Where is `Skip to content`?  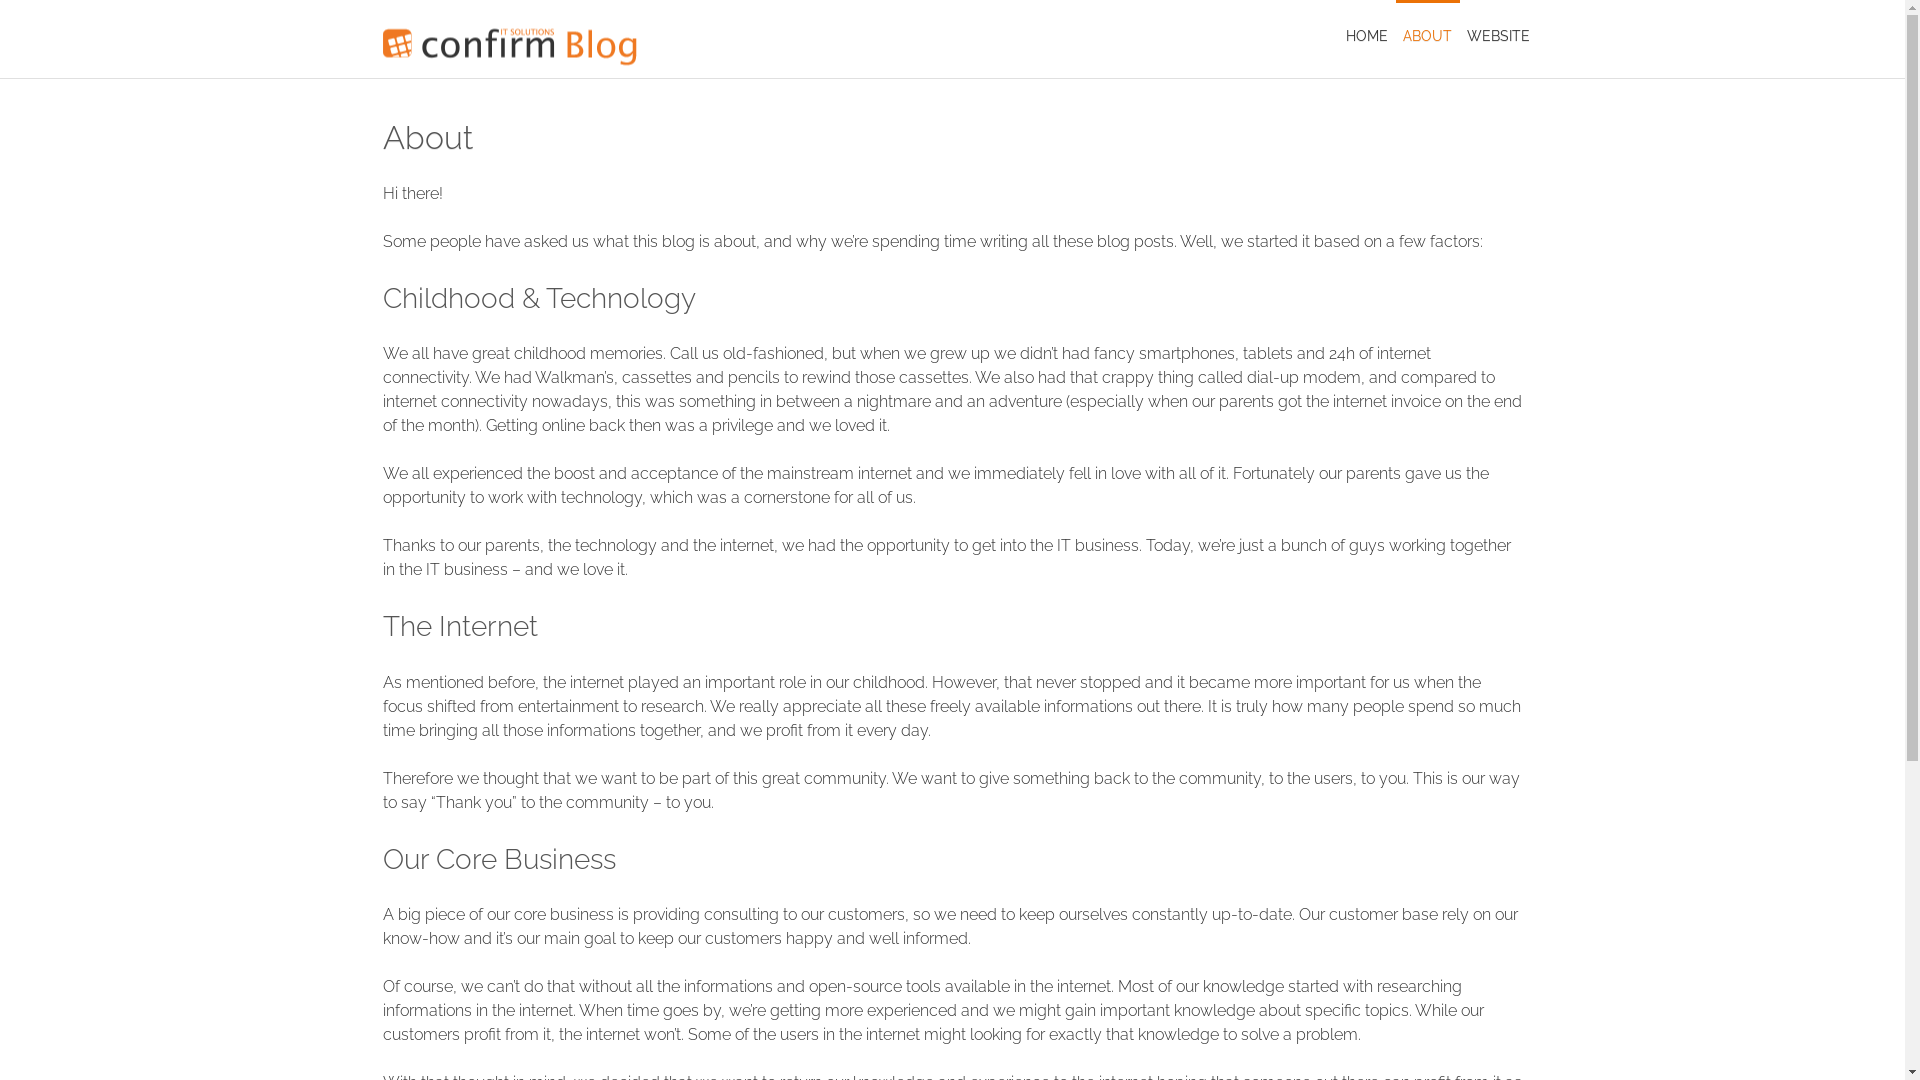
Skip to content is located at coordinates (0, 0).